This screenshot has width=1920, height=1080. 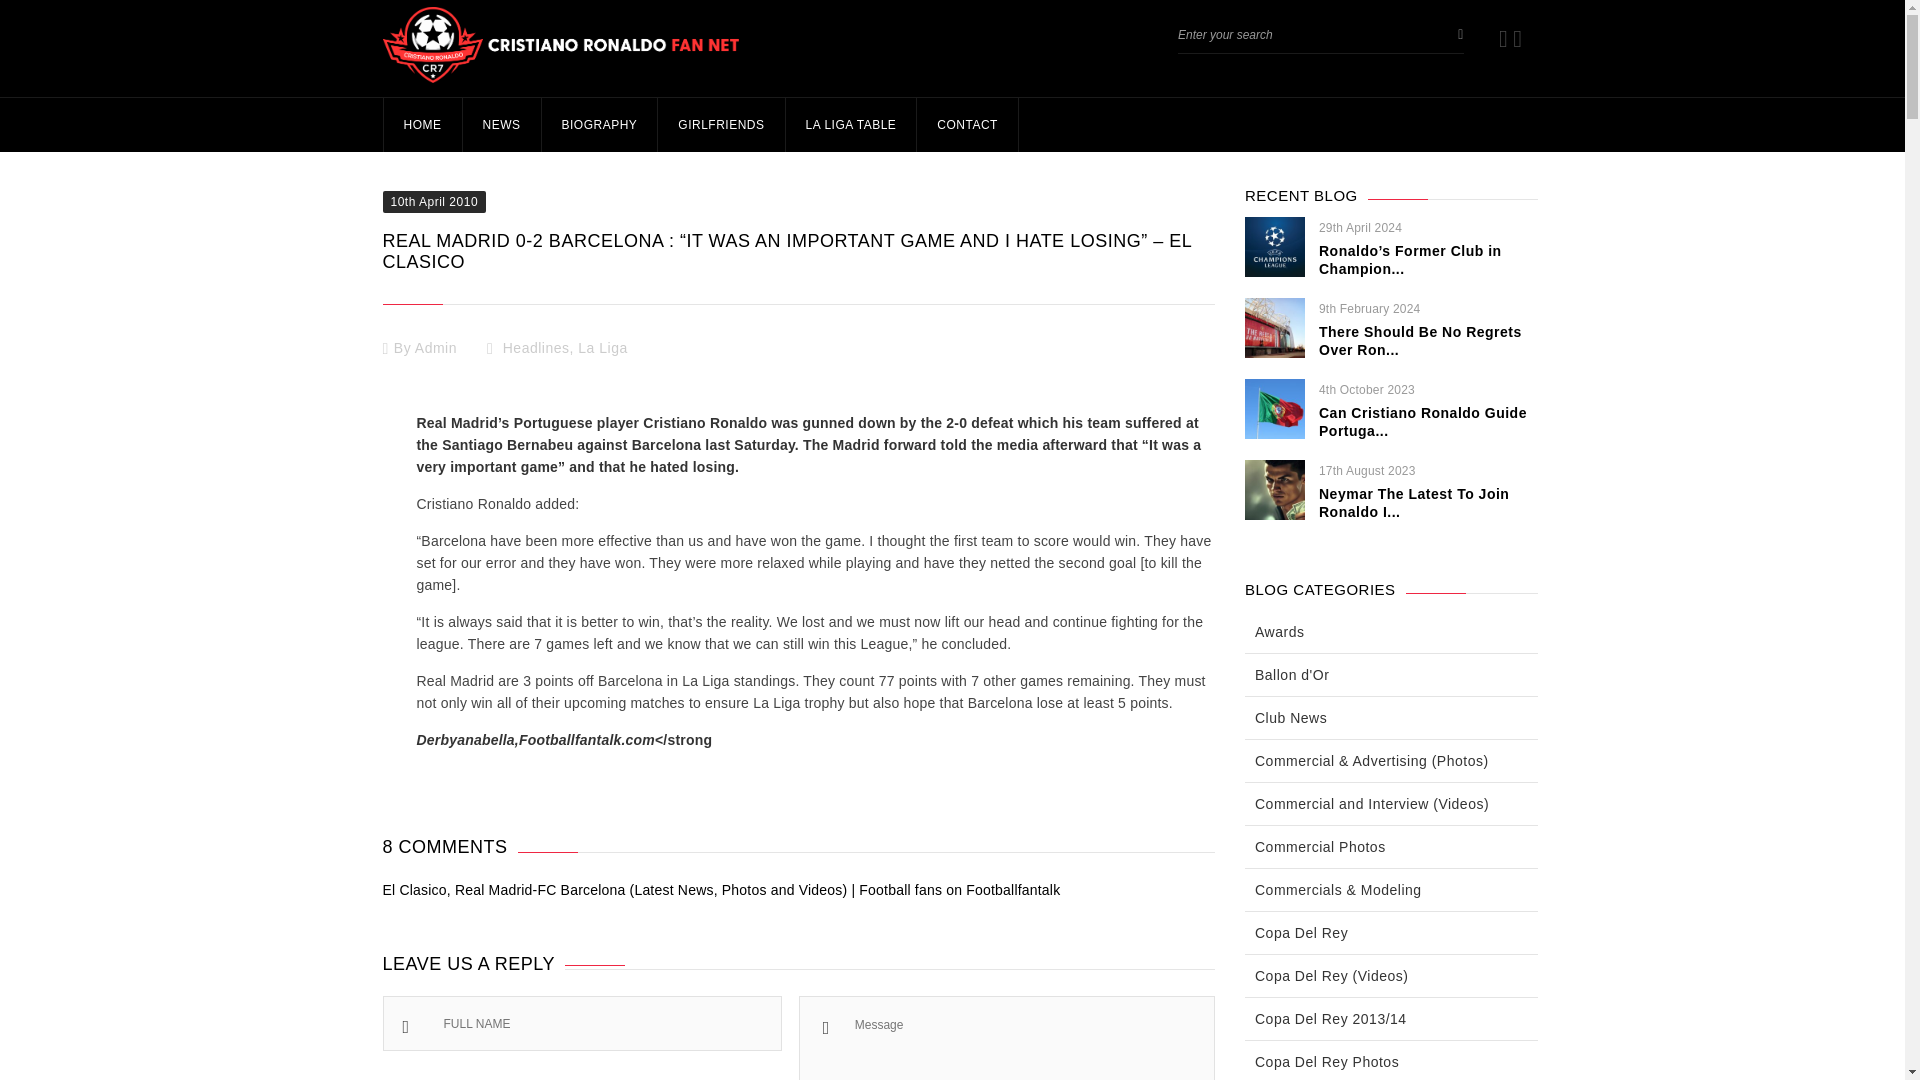 I want to click on NEWS, so click(x=502, y=125).